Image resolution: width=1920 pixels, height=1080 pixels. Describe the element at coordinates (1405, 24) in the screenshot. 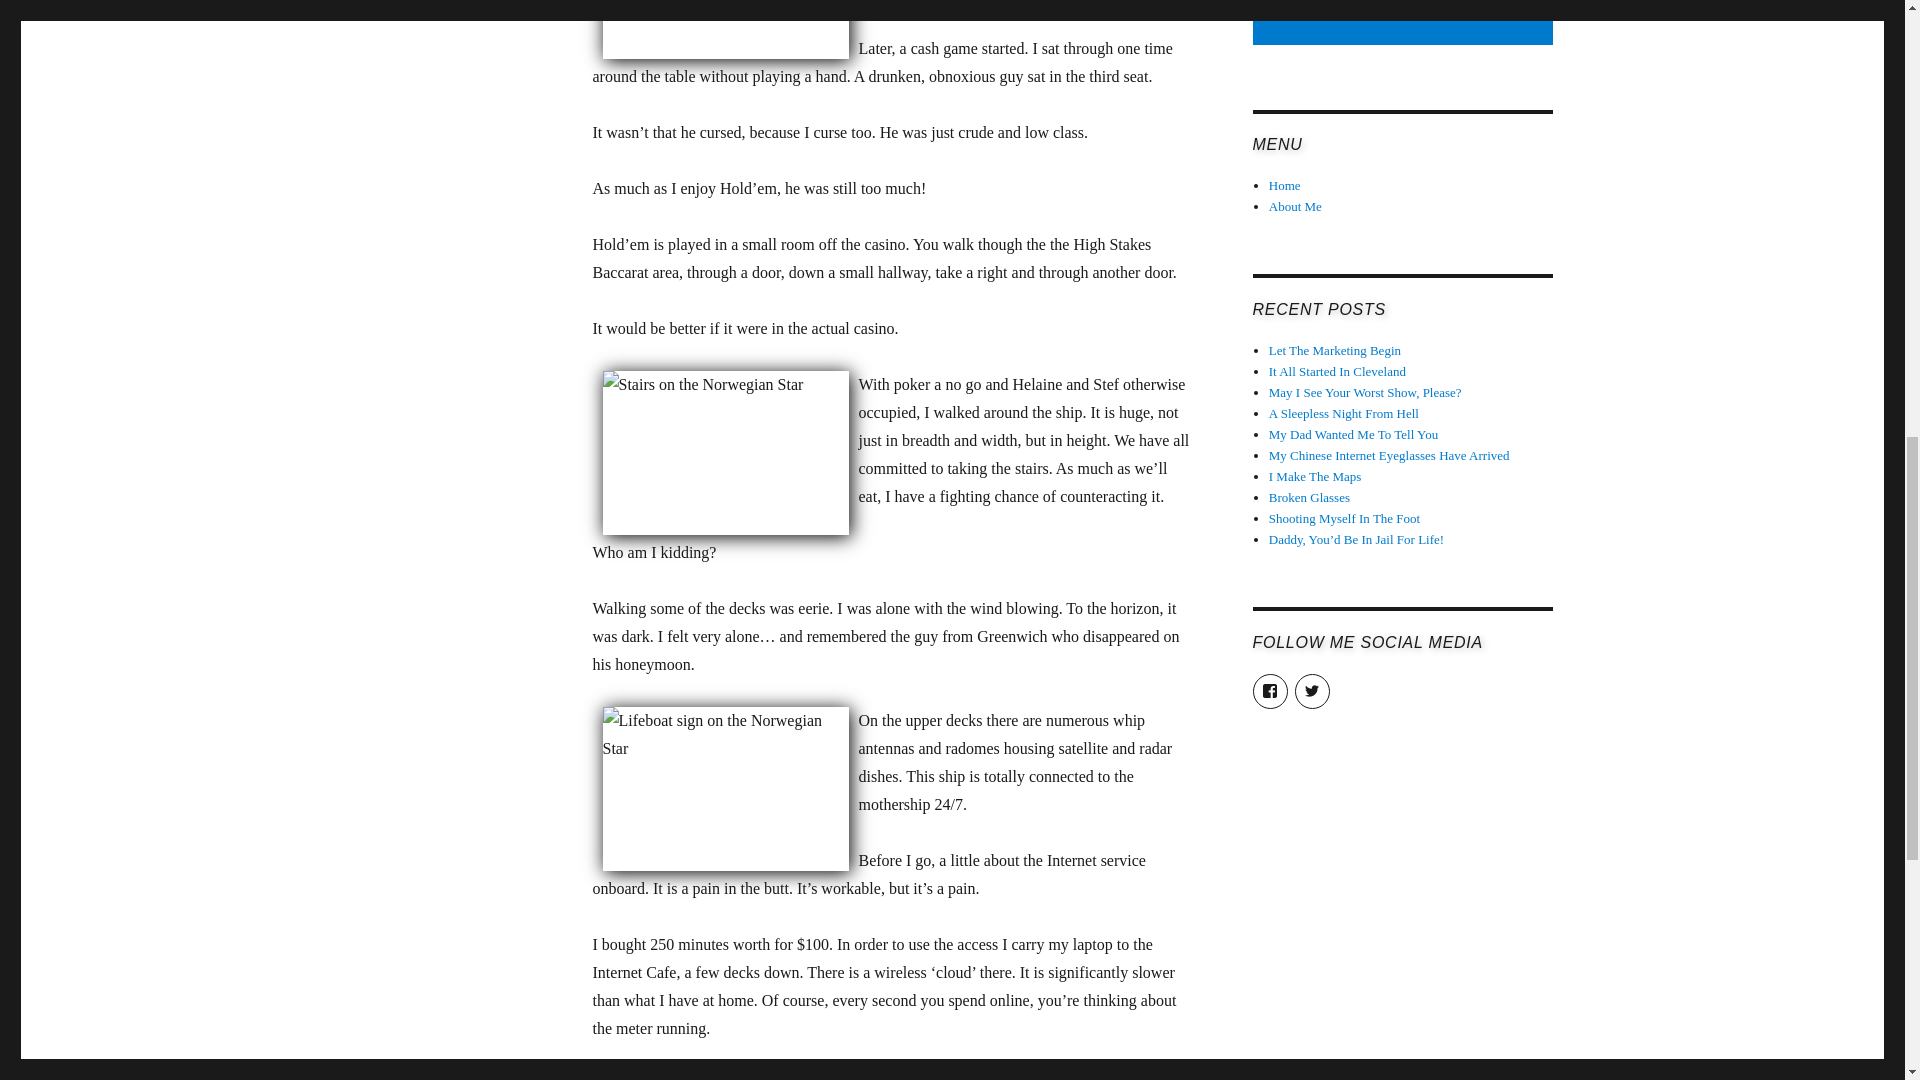

I see `Advertisement` at that location.